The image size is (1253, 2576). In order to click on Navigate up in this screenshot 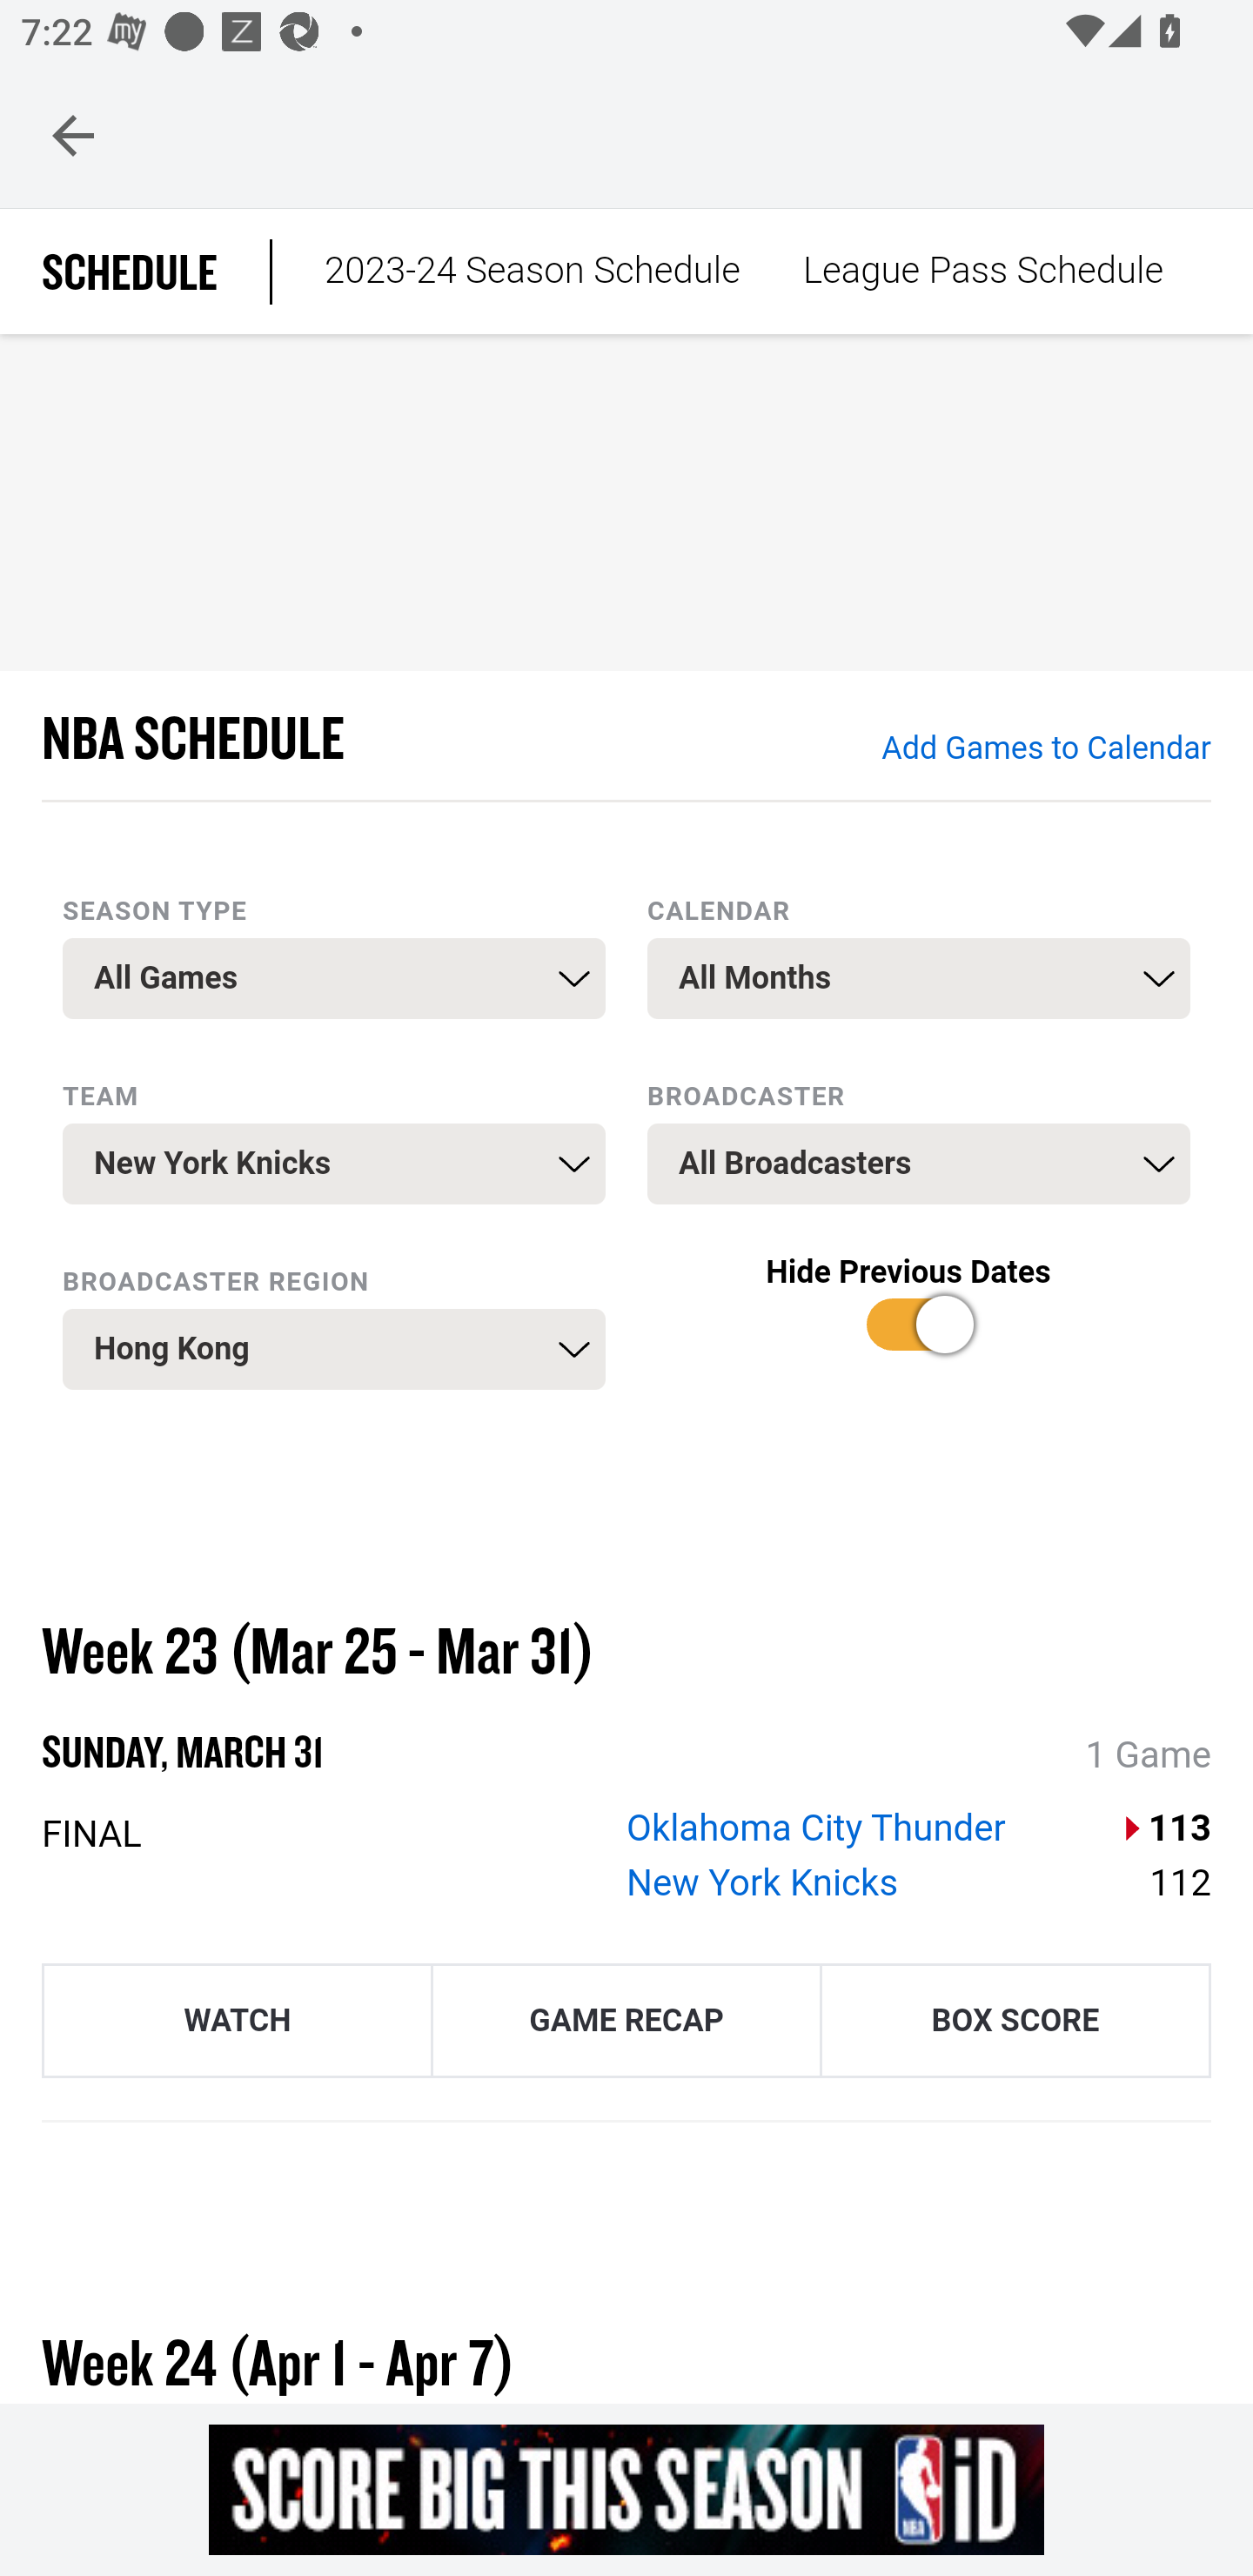, I will do `click(73, 135)`.